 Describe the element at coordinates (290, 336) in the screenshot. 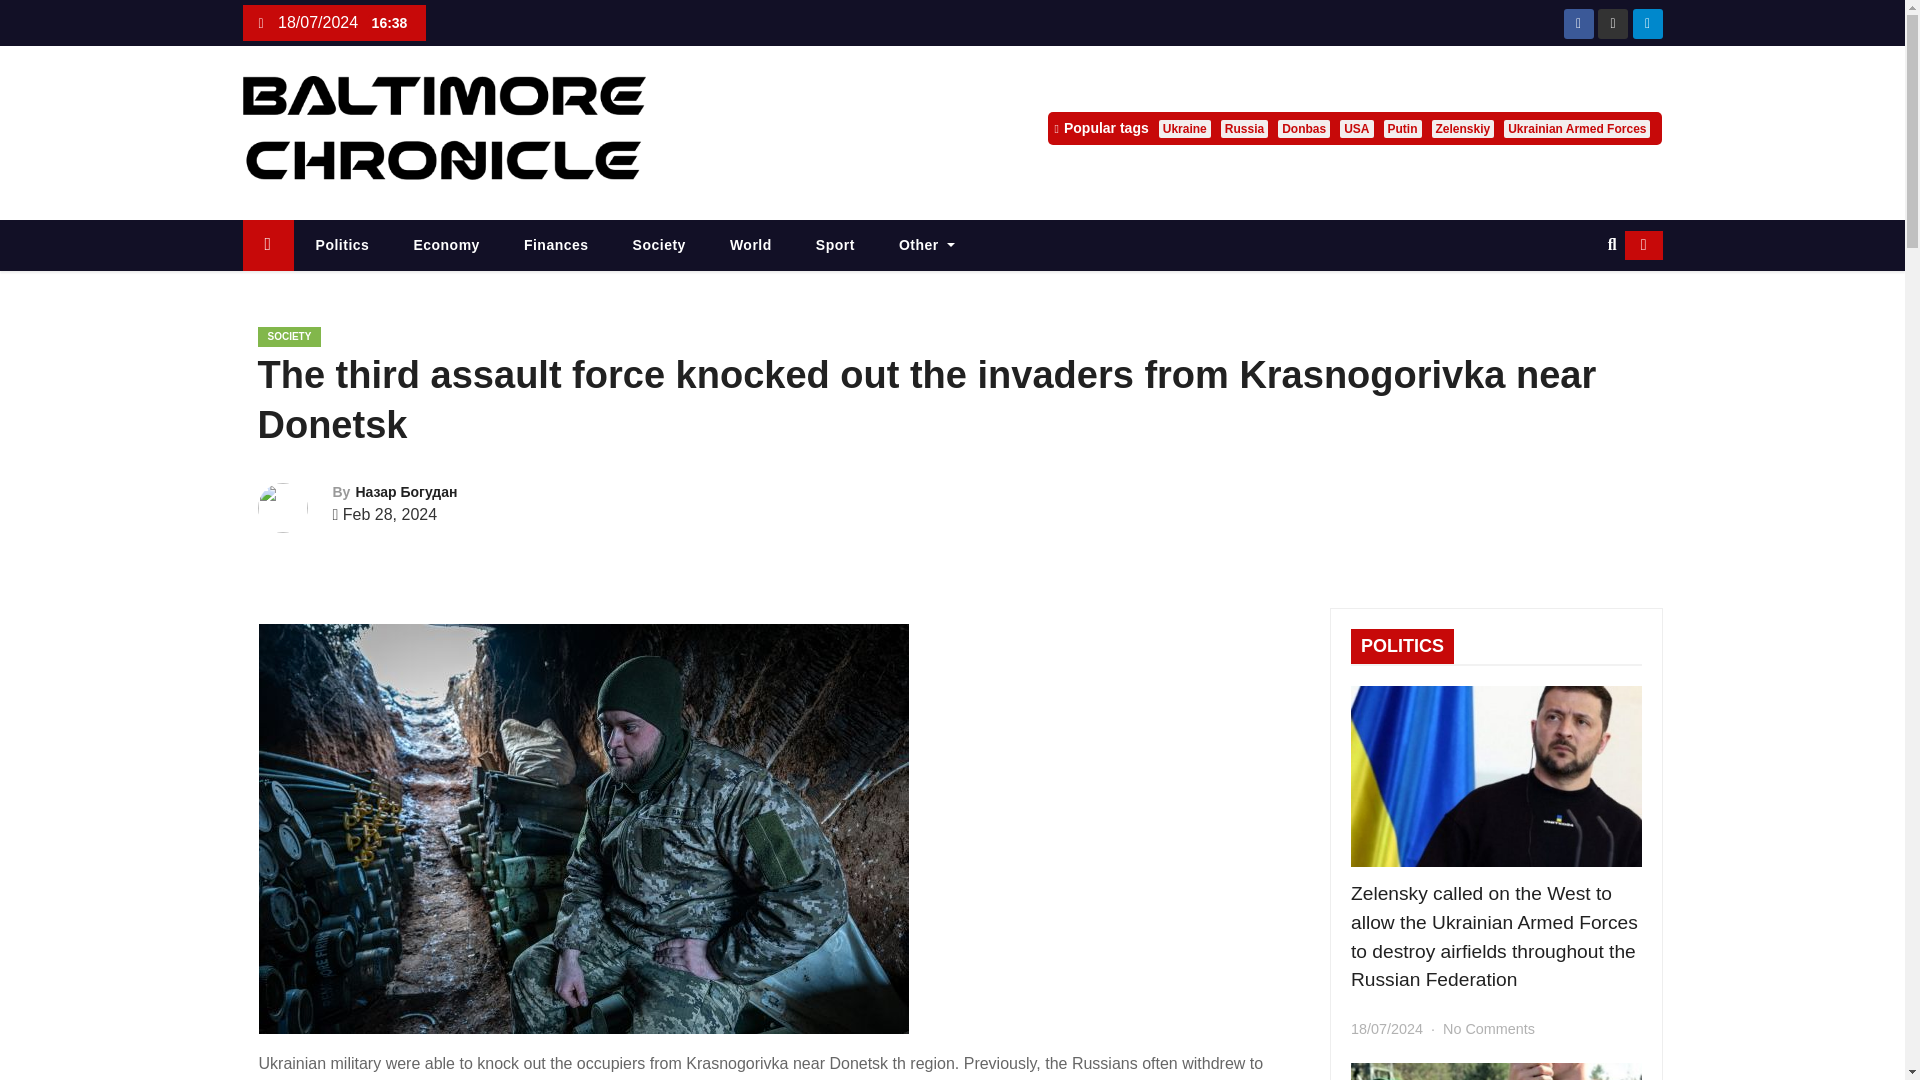

I see `SOCIETY` at that location.